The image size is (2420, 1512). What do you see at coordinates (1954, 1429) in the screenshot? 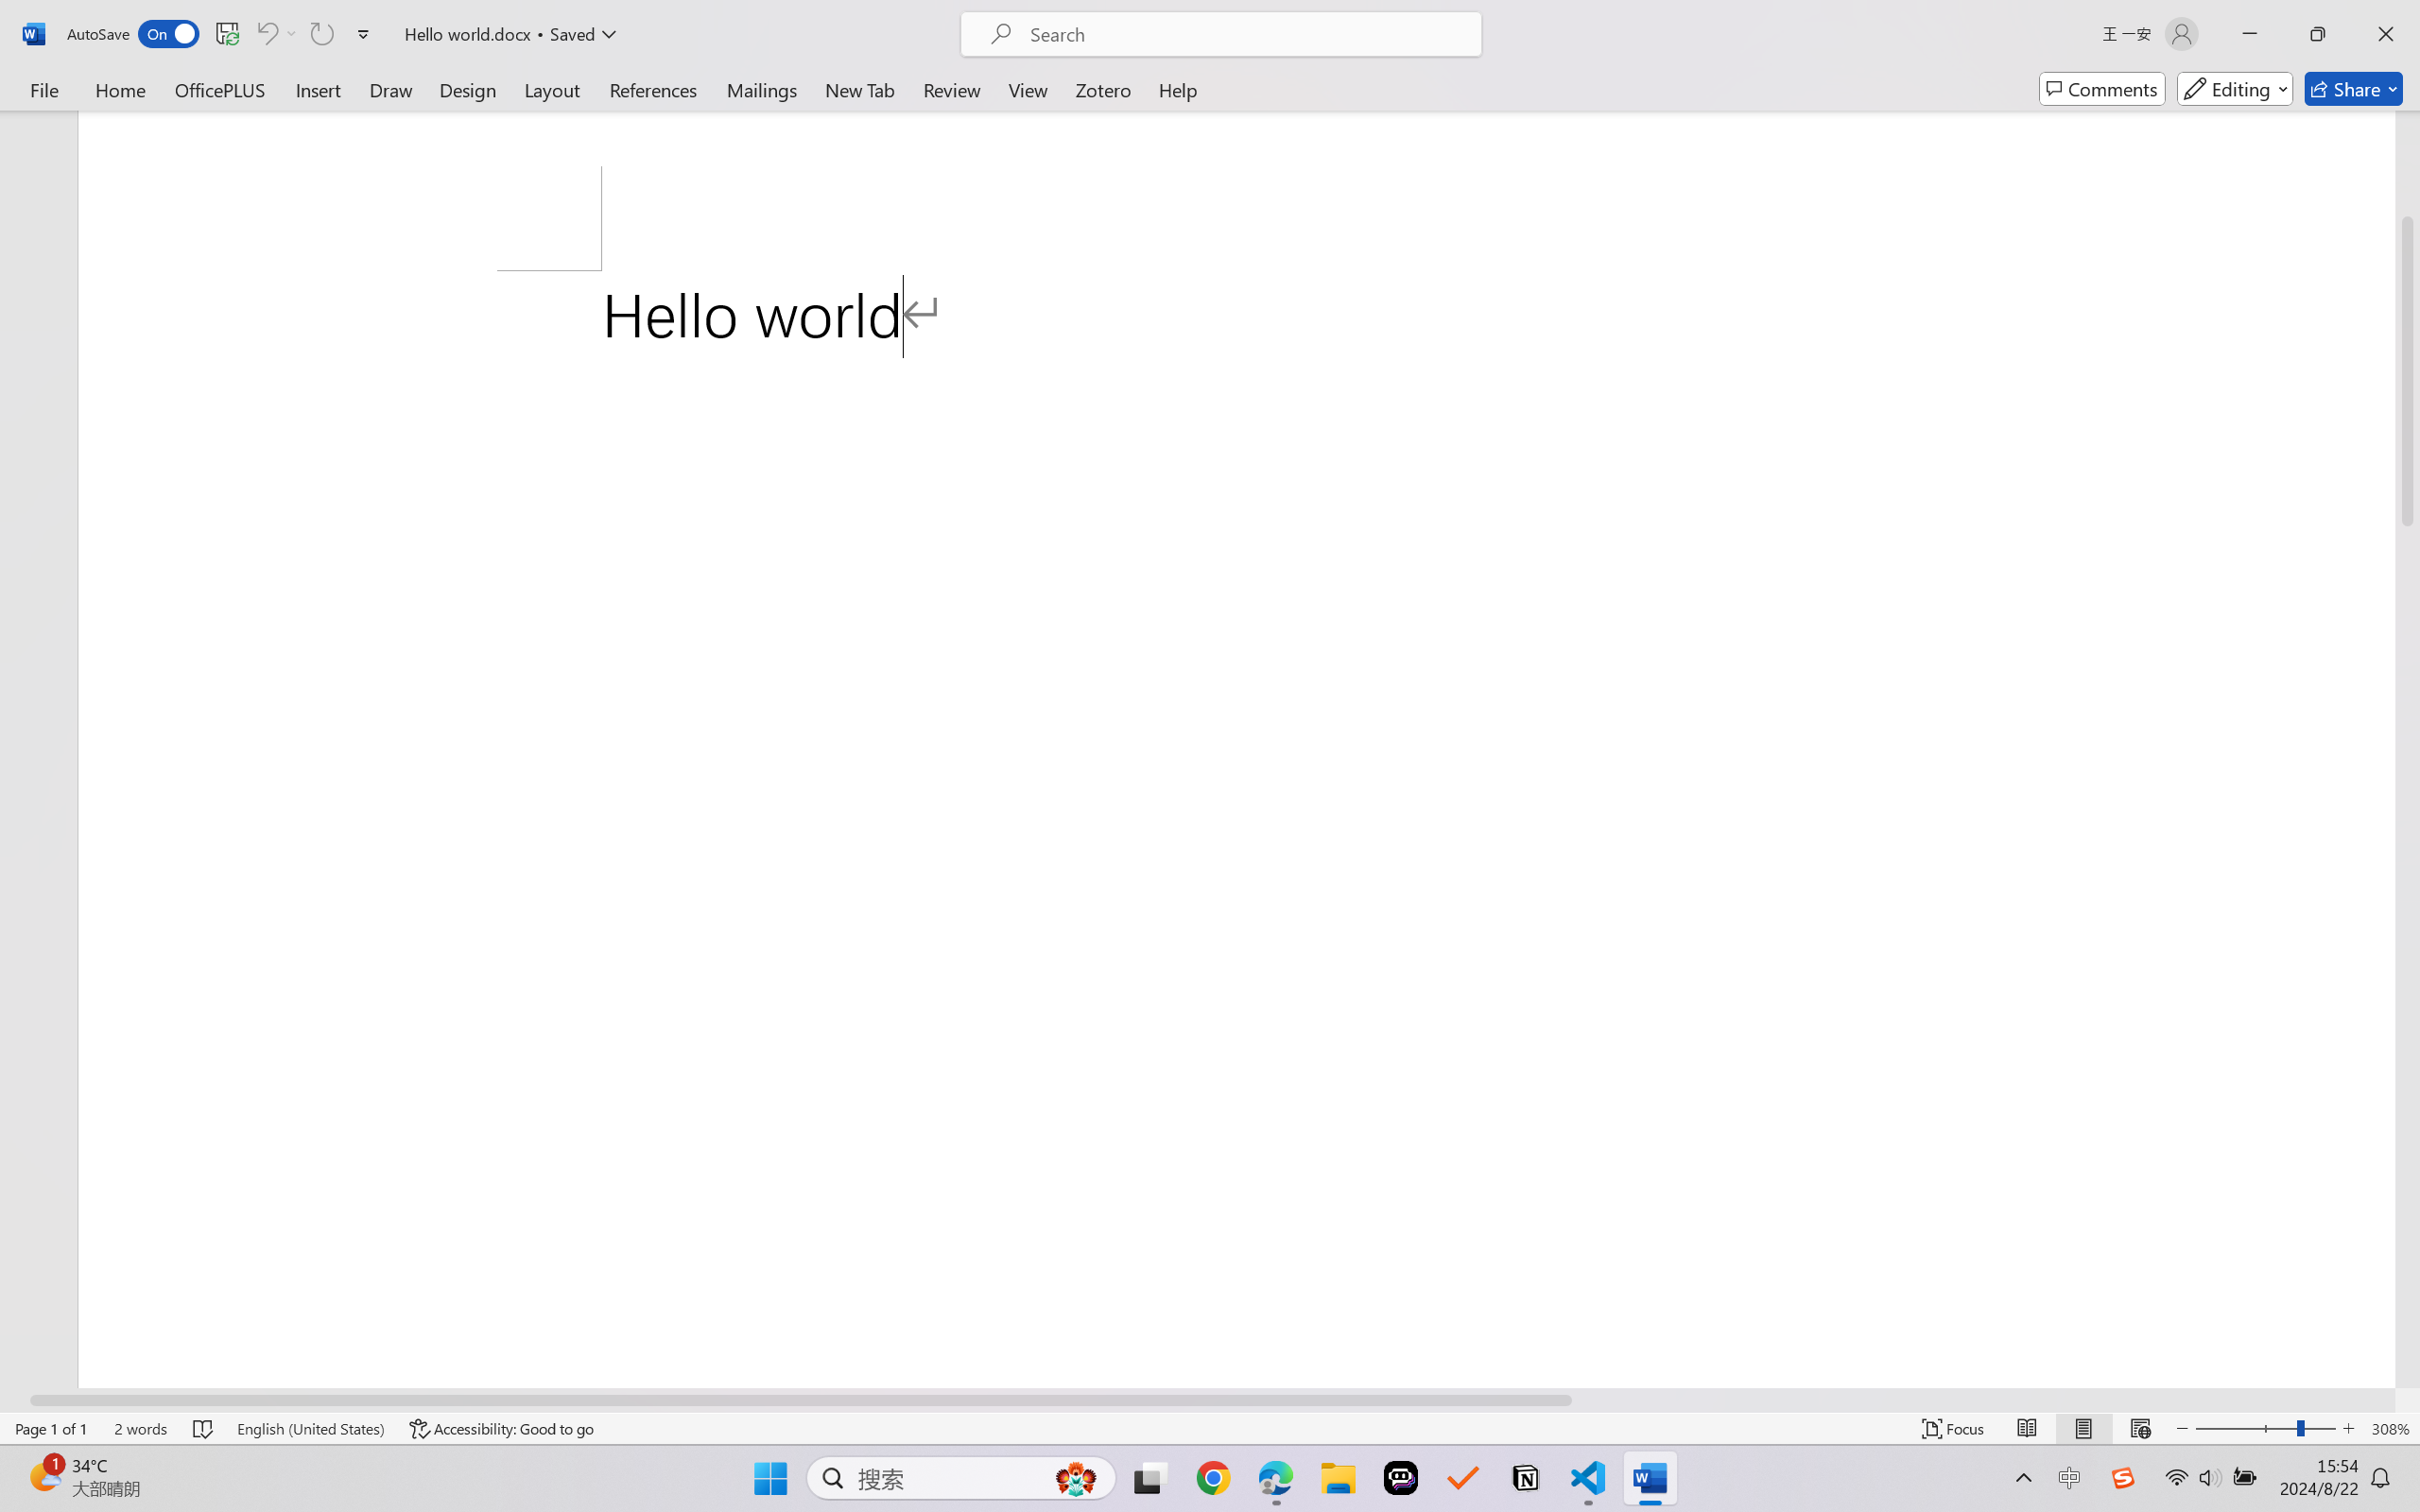
I see `Focus ` at bounding box center [1954, 1429].